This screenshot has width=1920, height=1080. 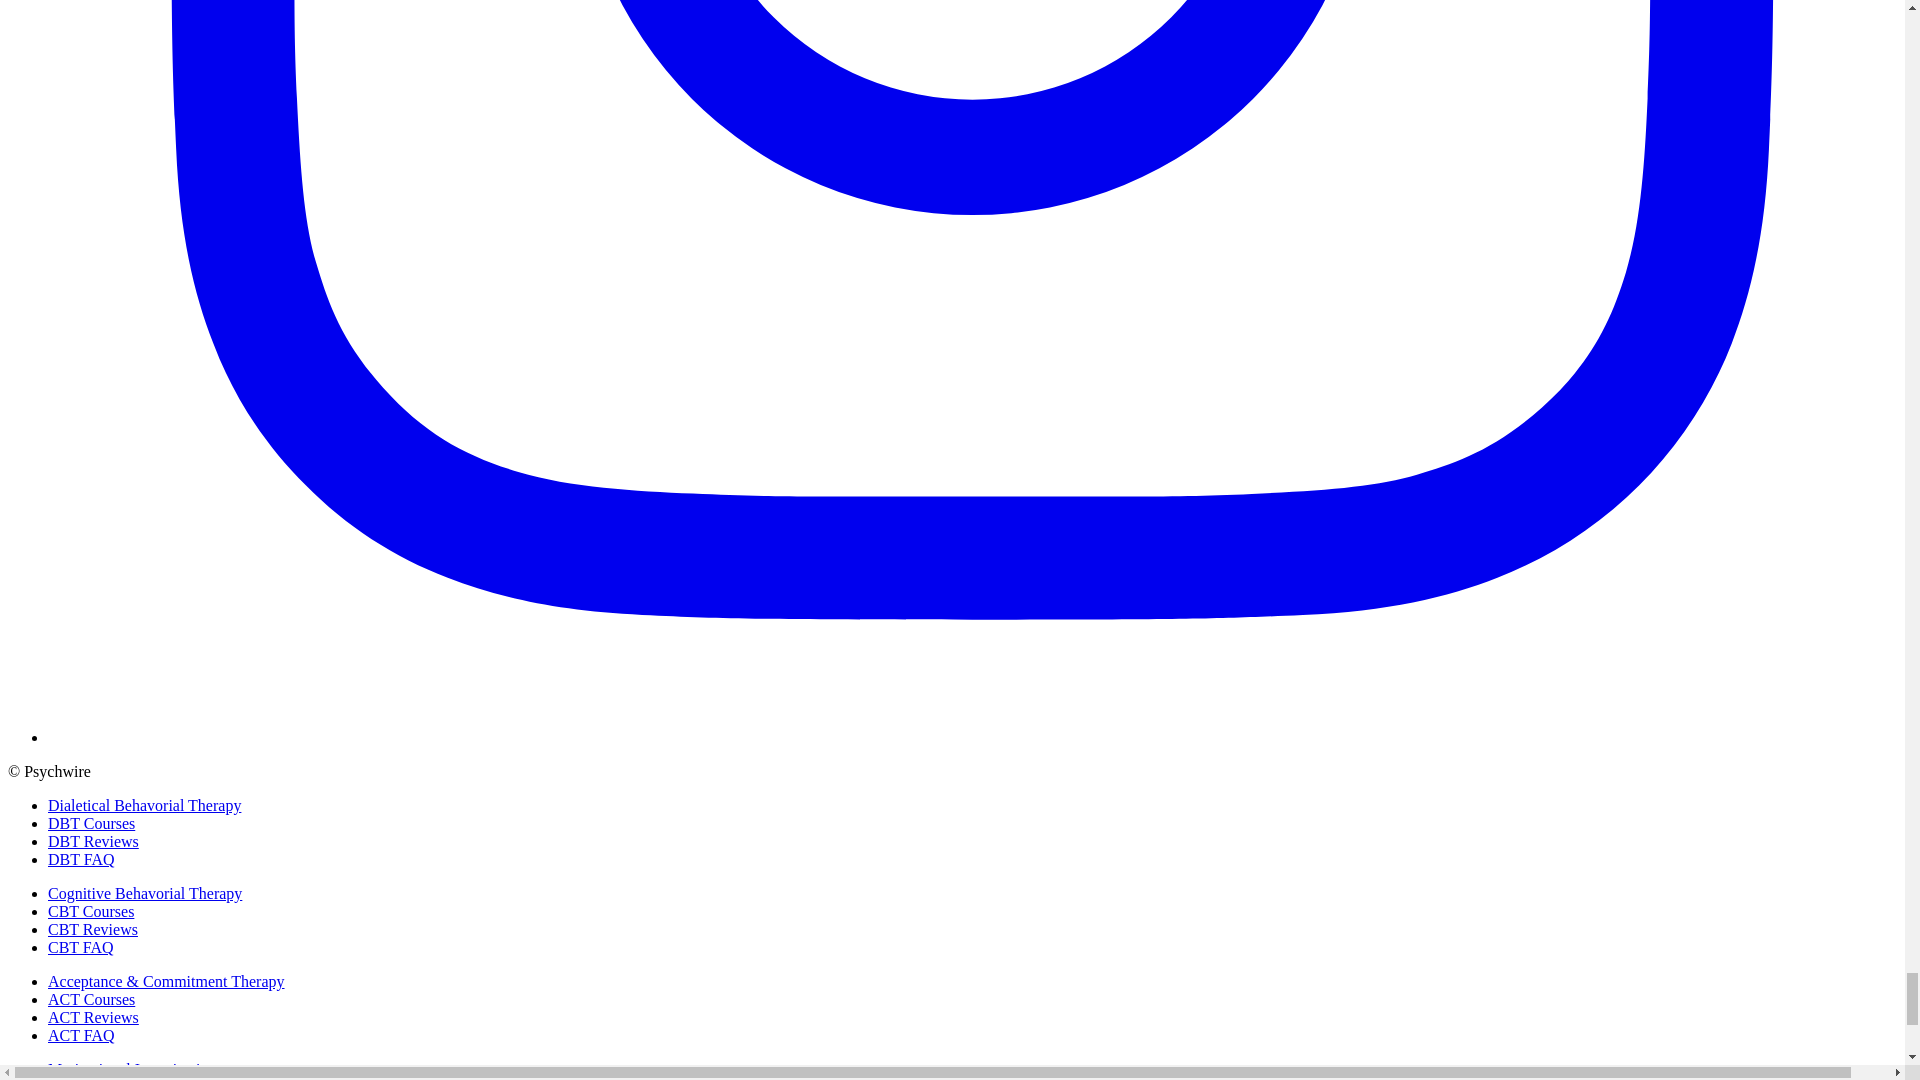 I want to click on CBT Courses, so click(x=91, y=911).